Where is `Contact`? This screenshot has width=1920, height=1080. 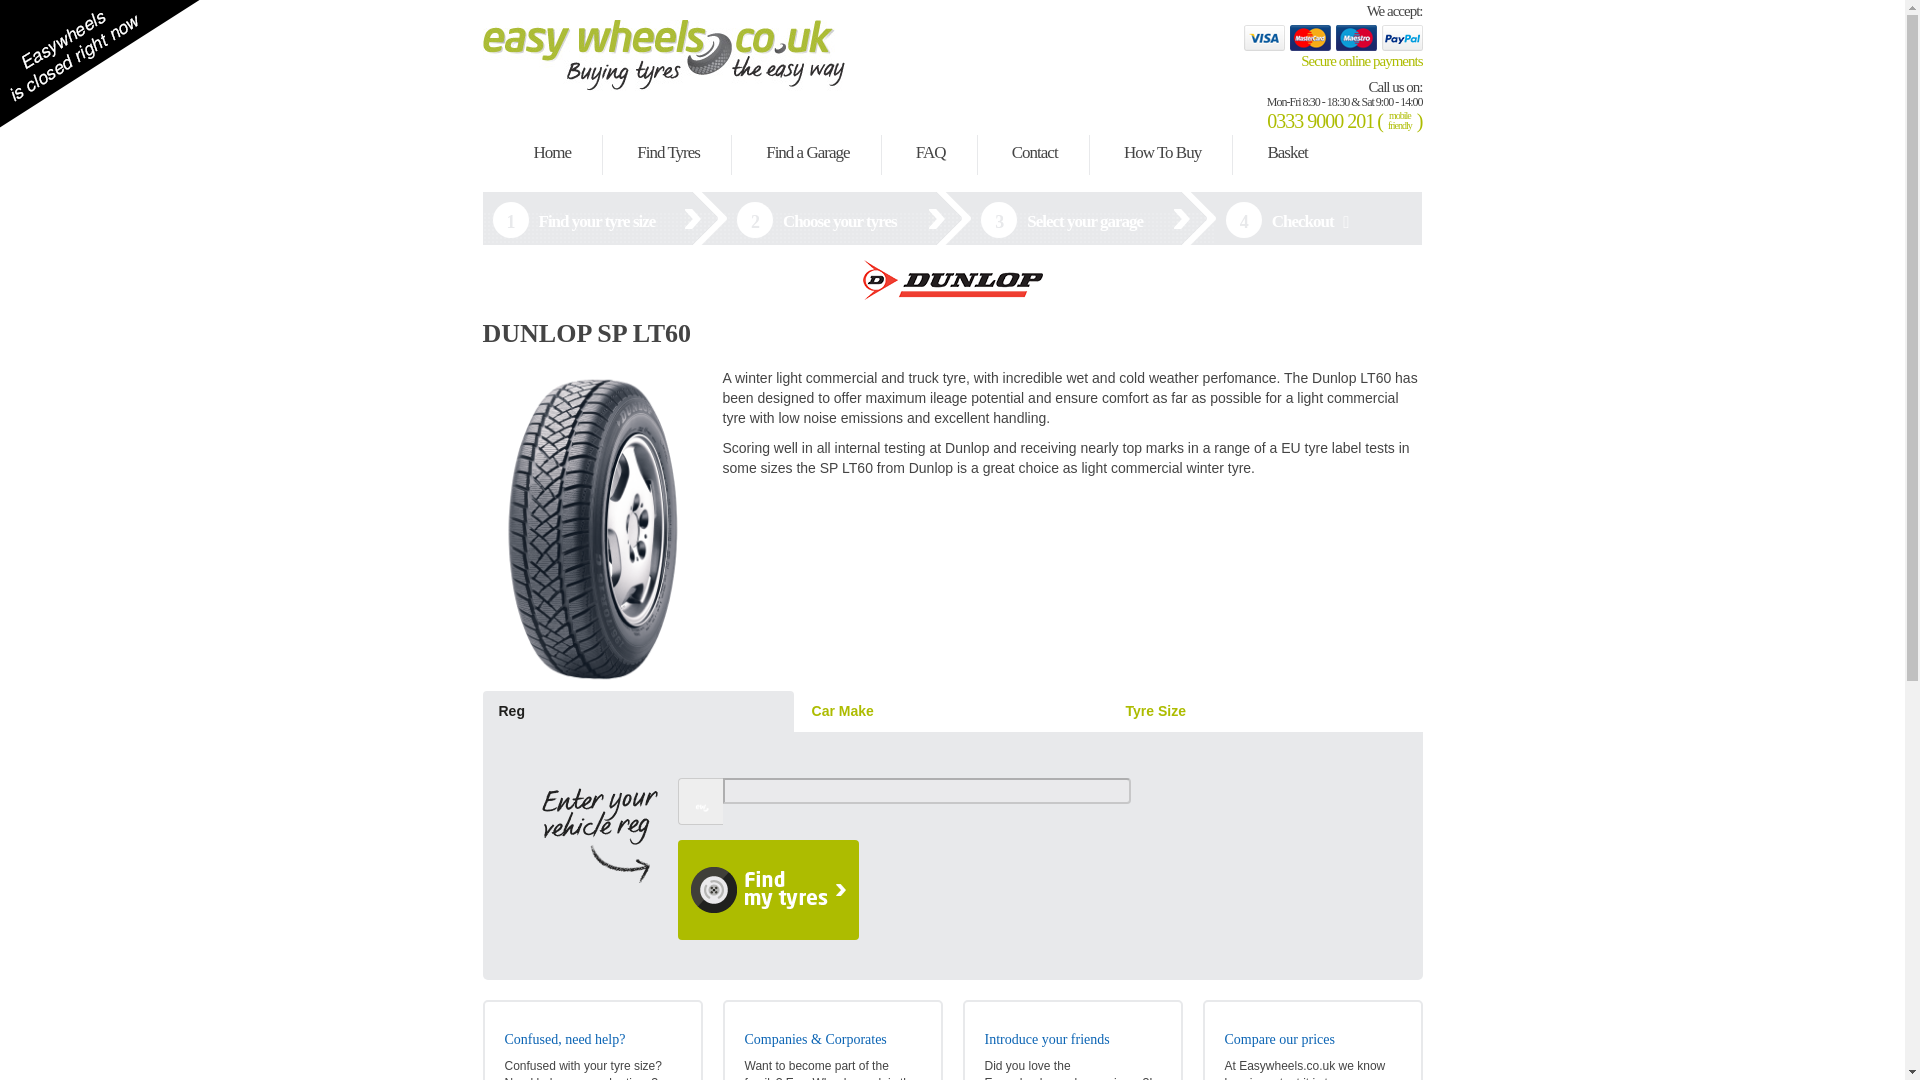
Contact is located at coordinates (1034, 153).